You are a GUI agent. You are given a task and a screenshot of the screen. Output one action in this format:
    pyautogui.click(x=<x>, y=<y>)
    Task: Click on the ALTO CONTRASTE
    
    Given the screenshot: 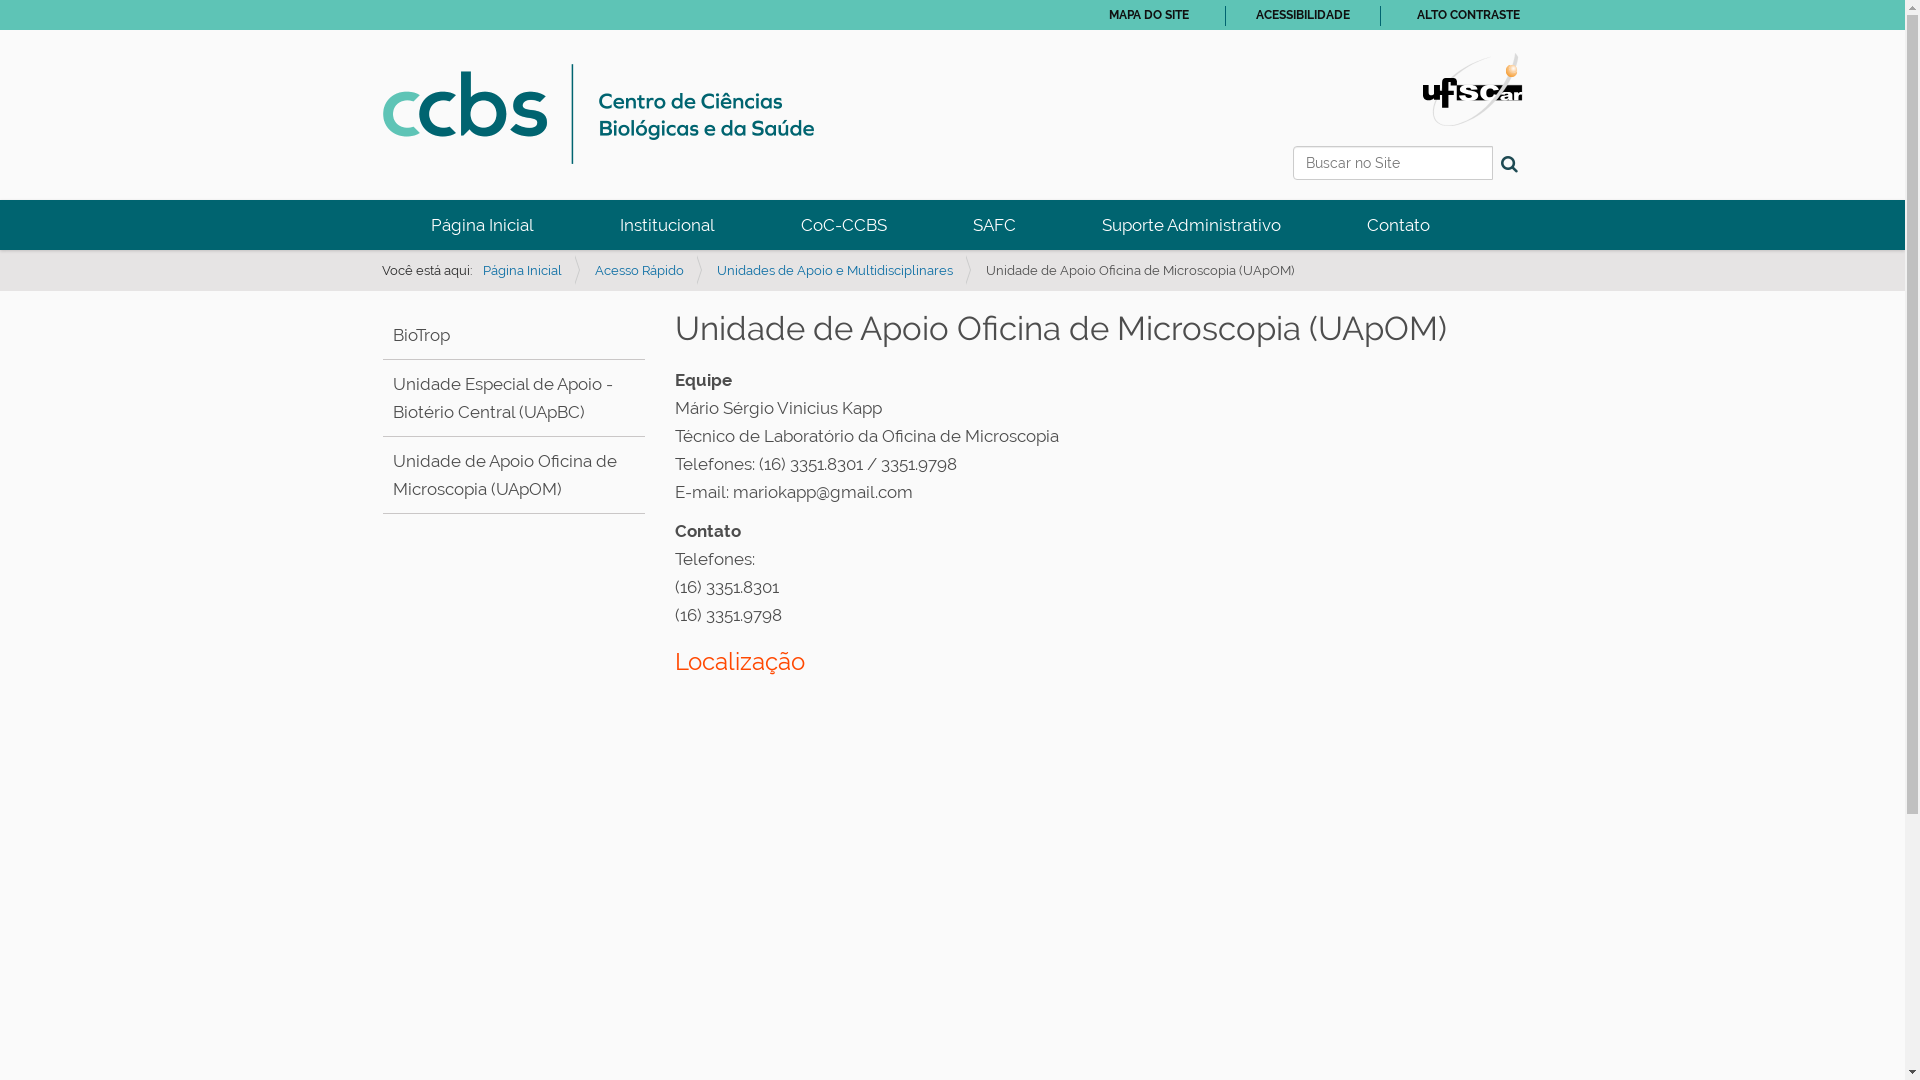 What is the action you would take?
    pyautogui.click(x=1468, y=15)
    